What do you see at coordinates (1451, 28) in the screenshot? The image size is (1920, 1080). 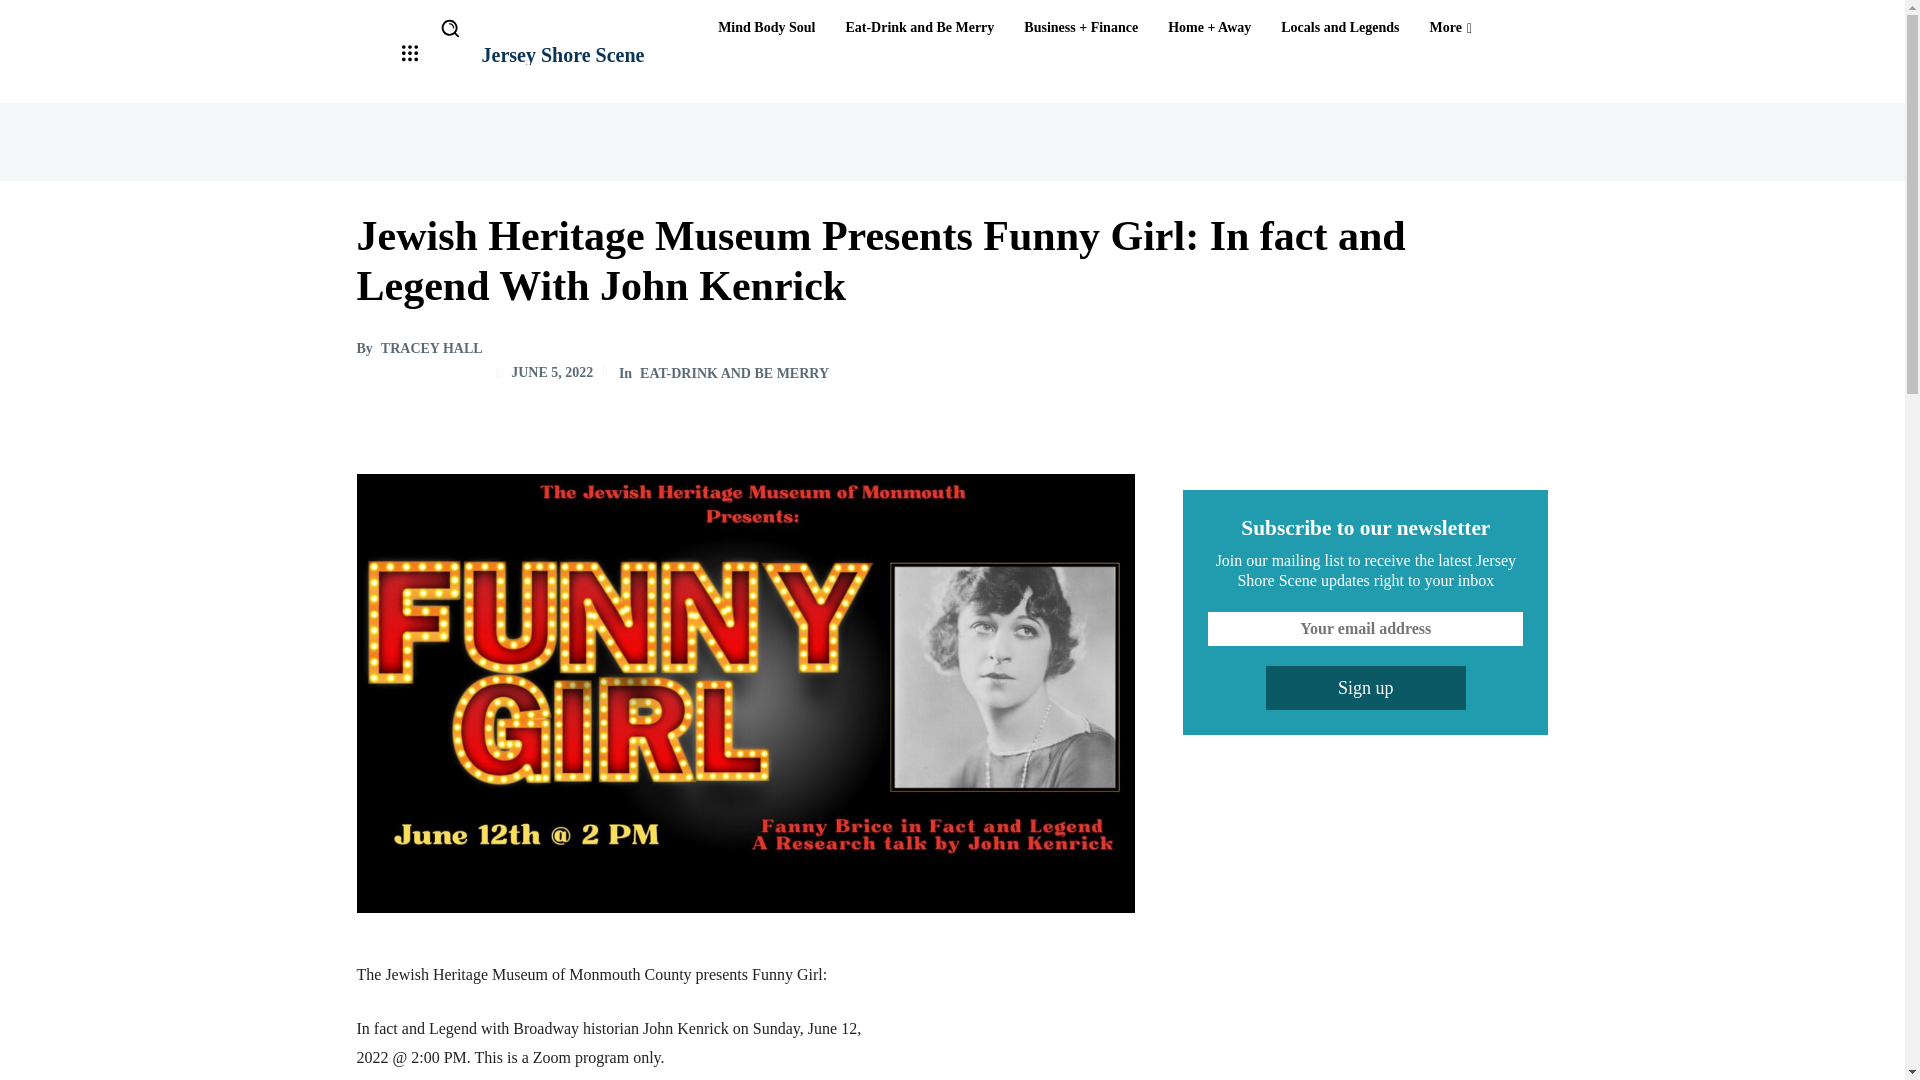 I see `More` at bounding box center [1451, 28].